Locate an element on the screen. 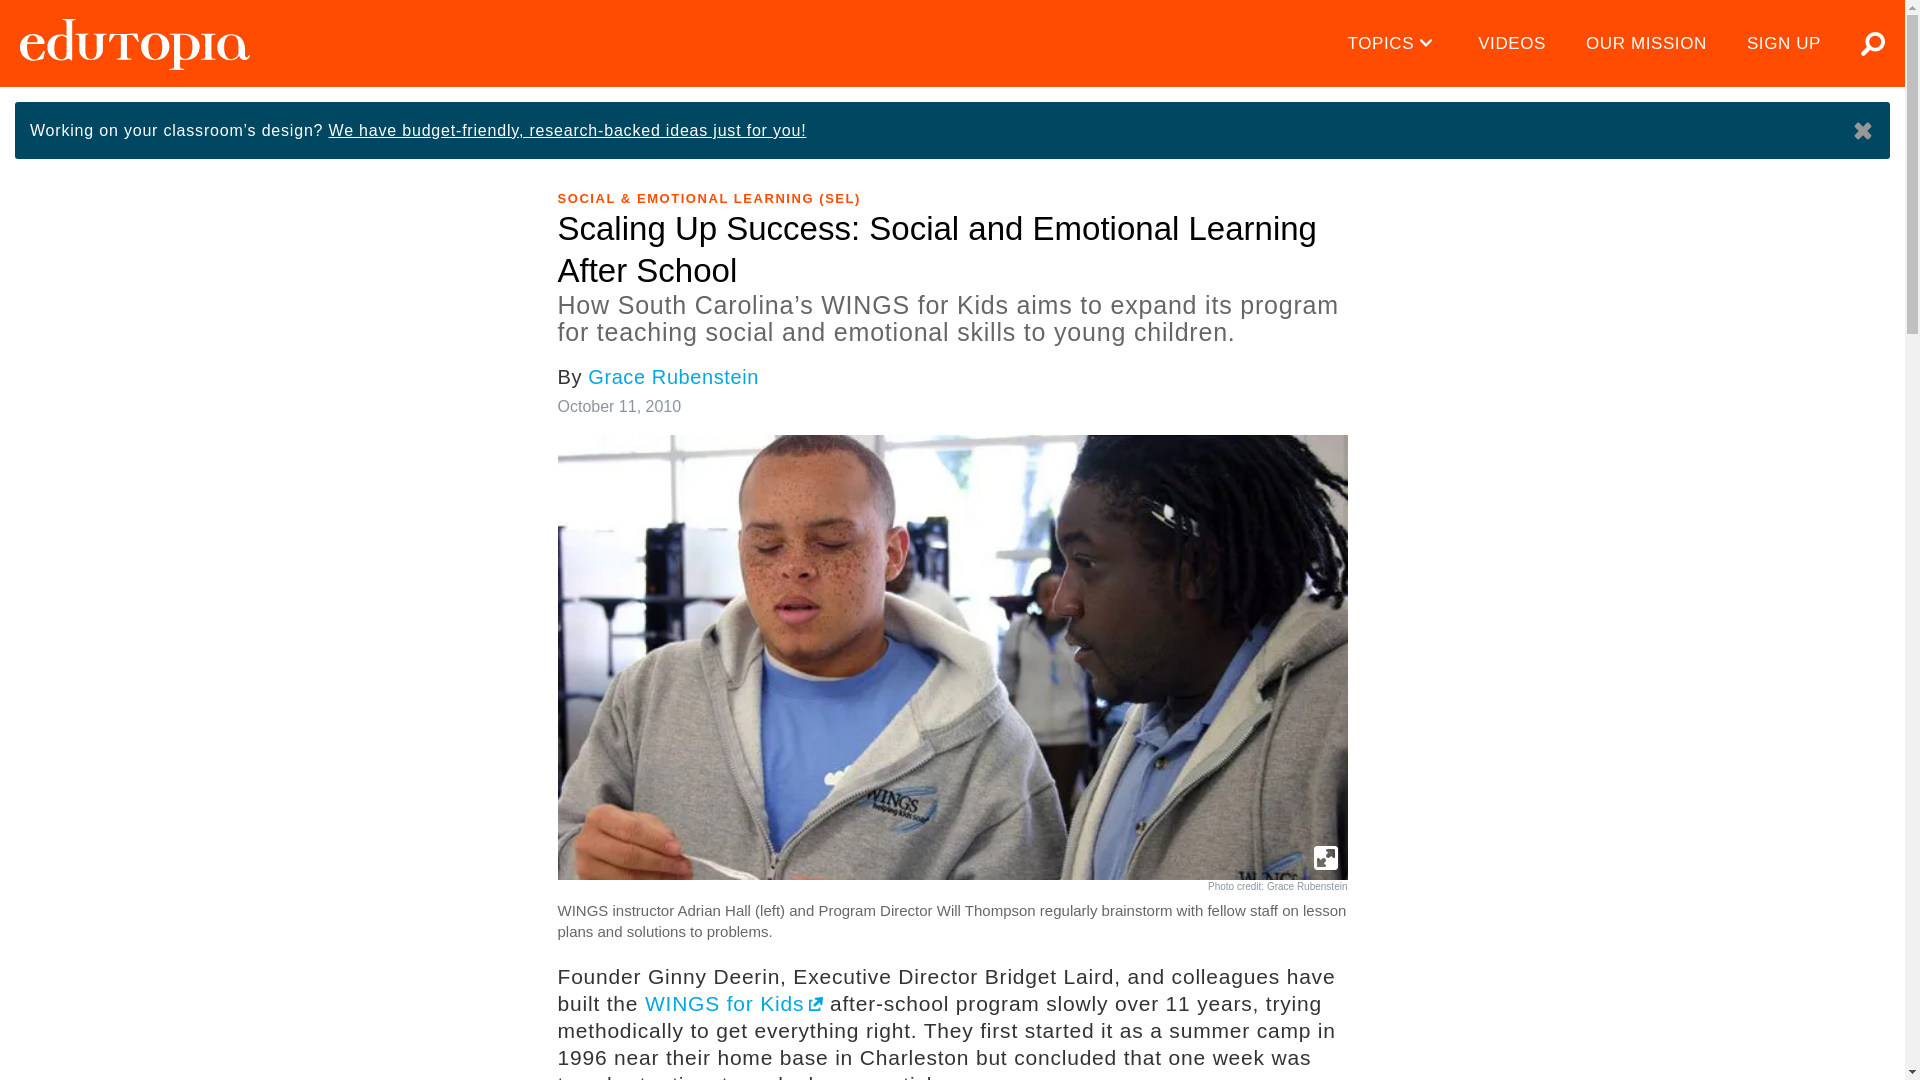 This screenshot has width=1920, height=1080. VIDEOS is located at coordinates (1512, 44).